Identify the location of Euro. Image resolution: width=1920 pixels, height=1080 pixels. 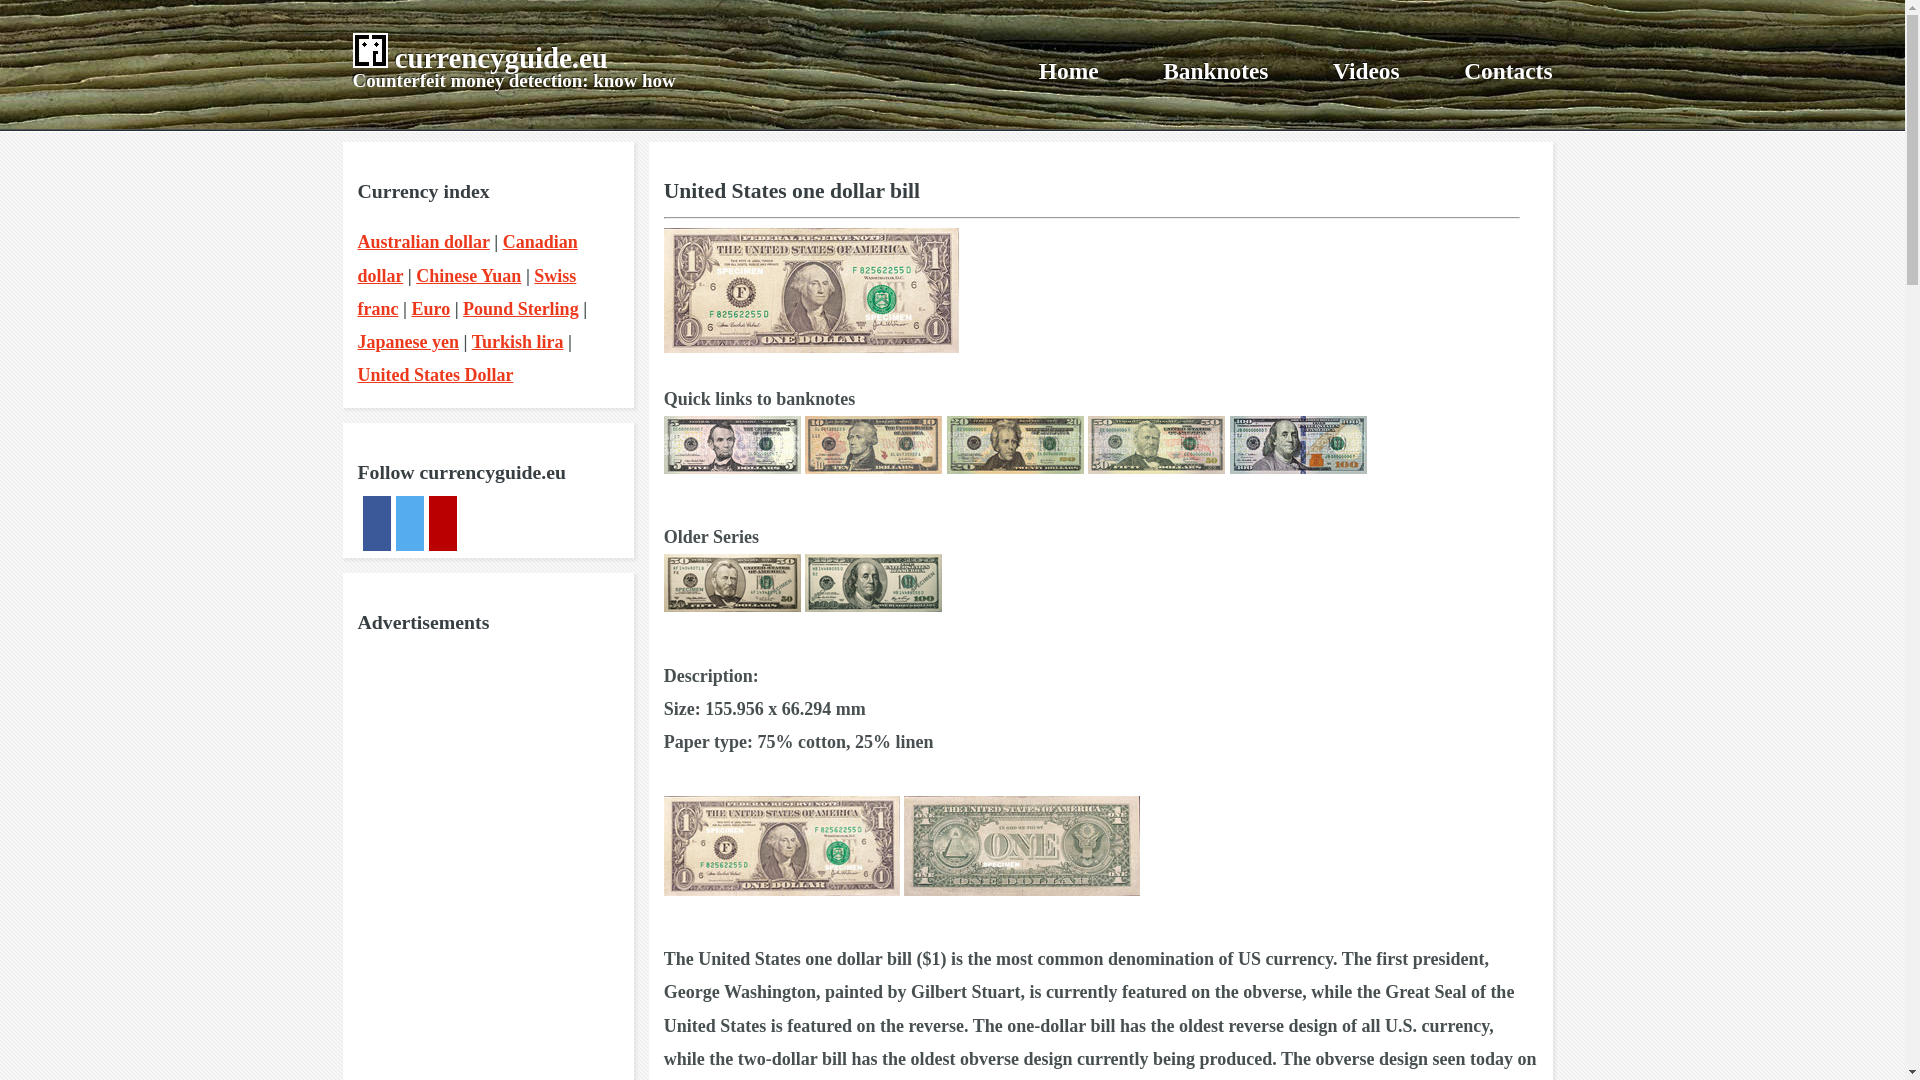
(430, 308).